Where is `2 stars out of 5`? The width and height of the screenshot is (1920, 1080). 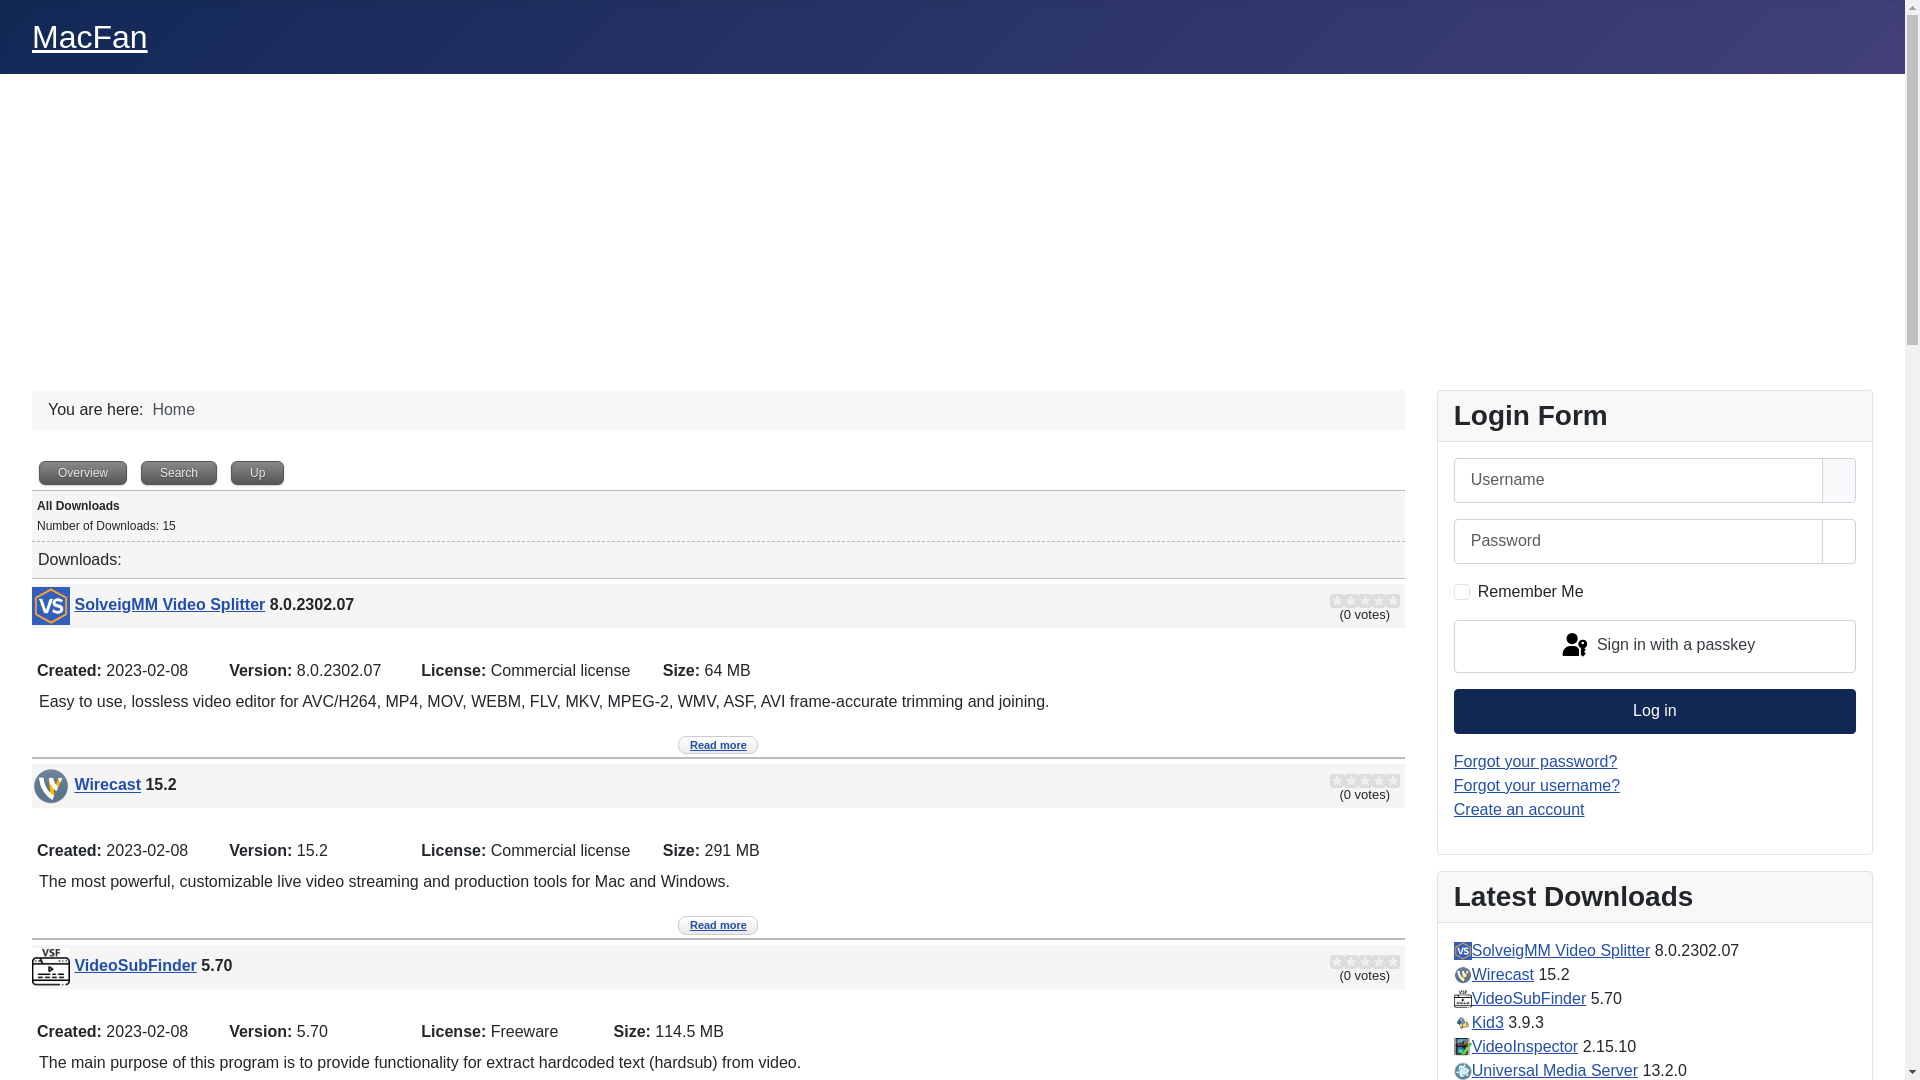 2 stars out of 5 is located at coordinates (1344, 962).